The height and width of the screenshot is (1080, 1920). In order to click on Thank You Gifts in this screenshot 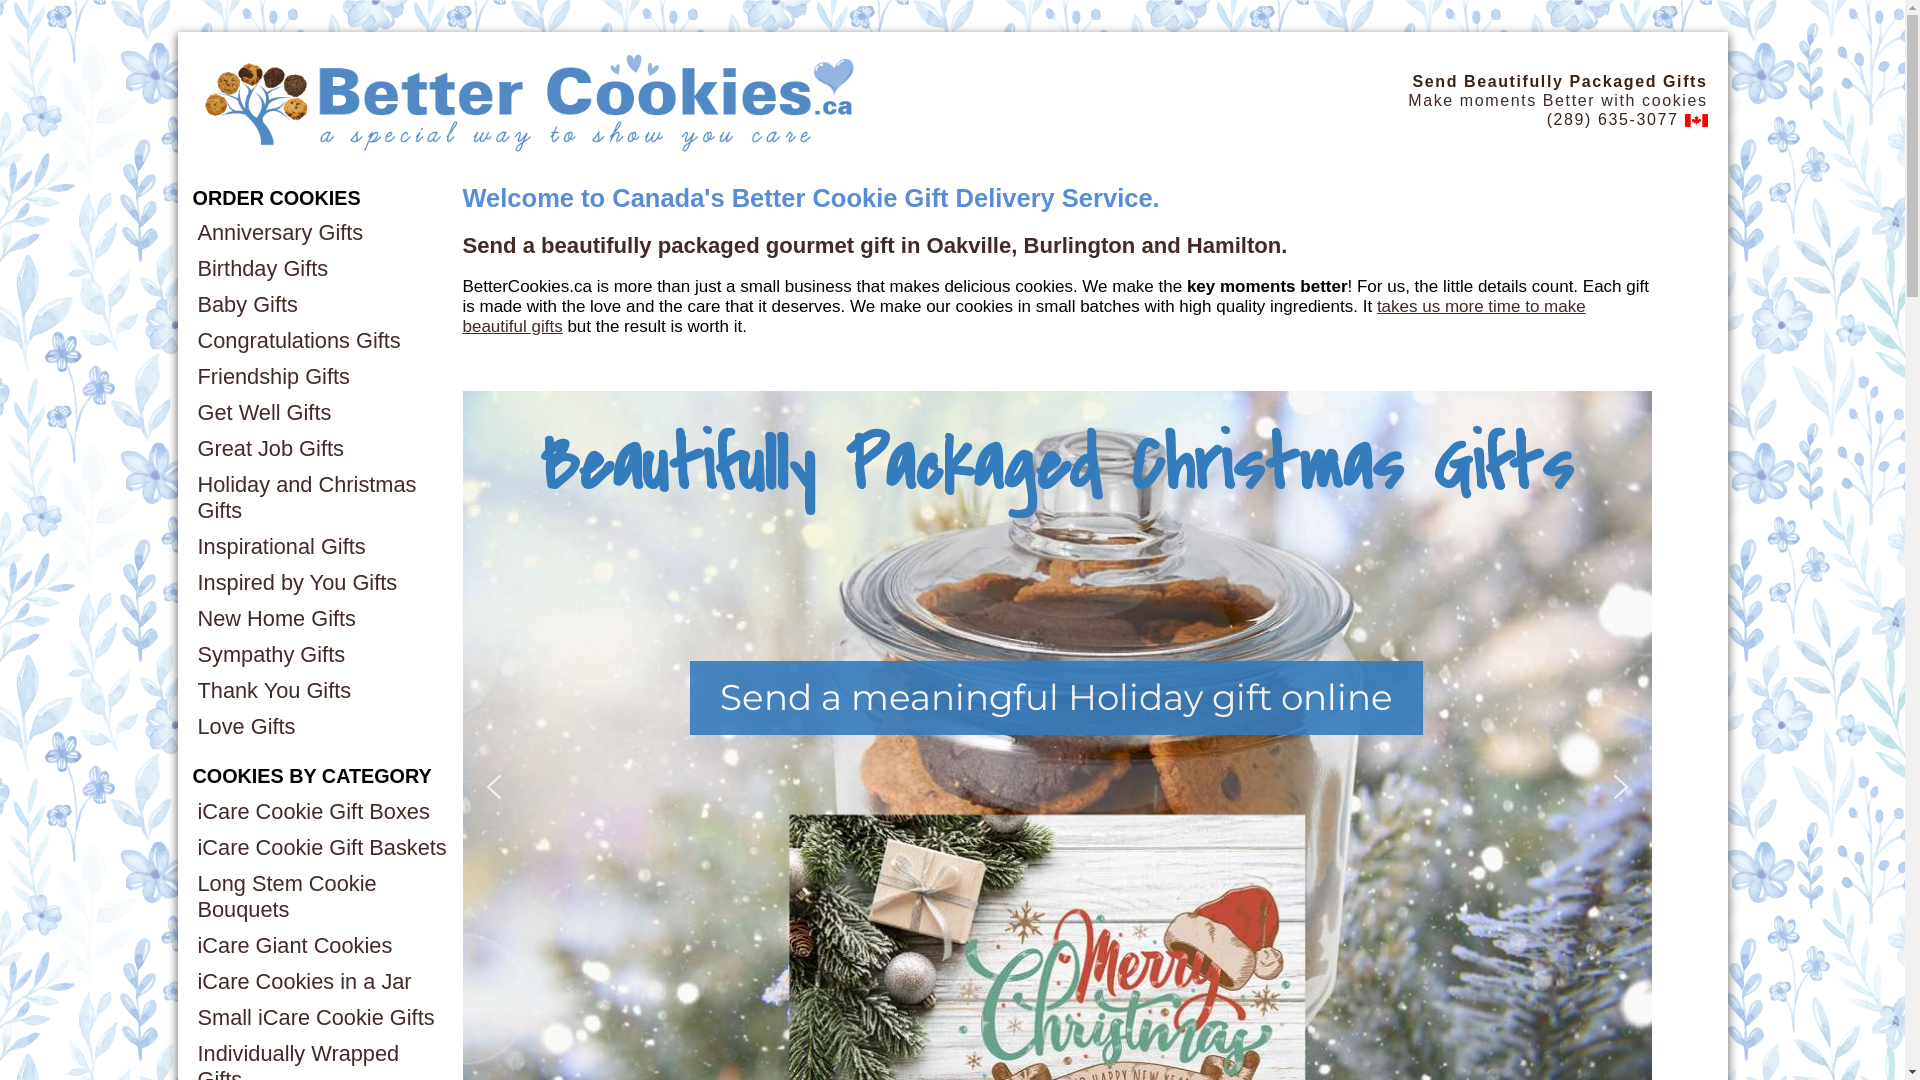, I will do `click(322, 691)`.